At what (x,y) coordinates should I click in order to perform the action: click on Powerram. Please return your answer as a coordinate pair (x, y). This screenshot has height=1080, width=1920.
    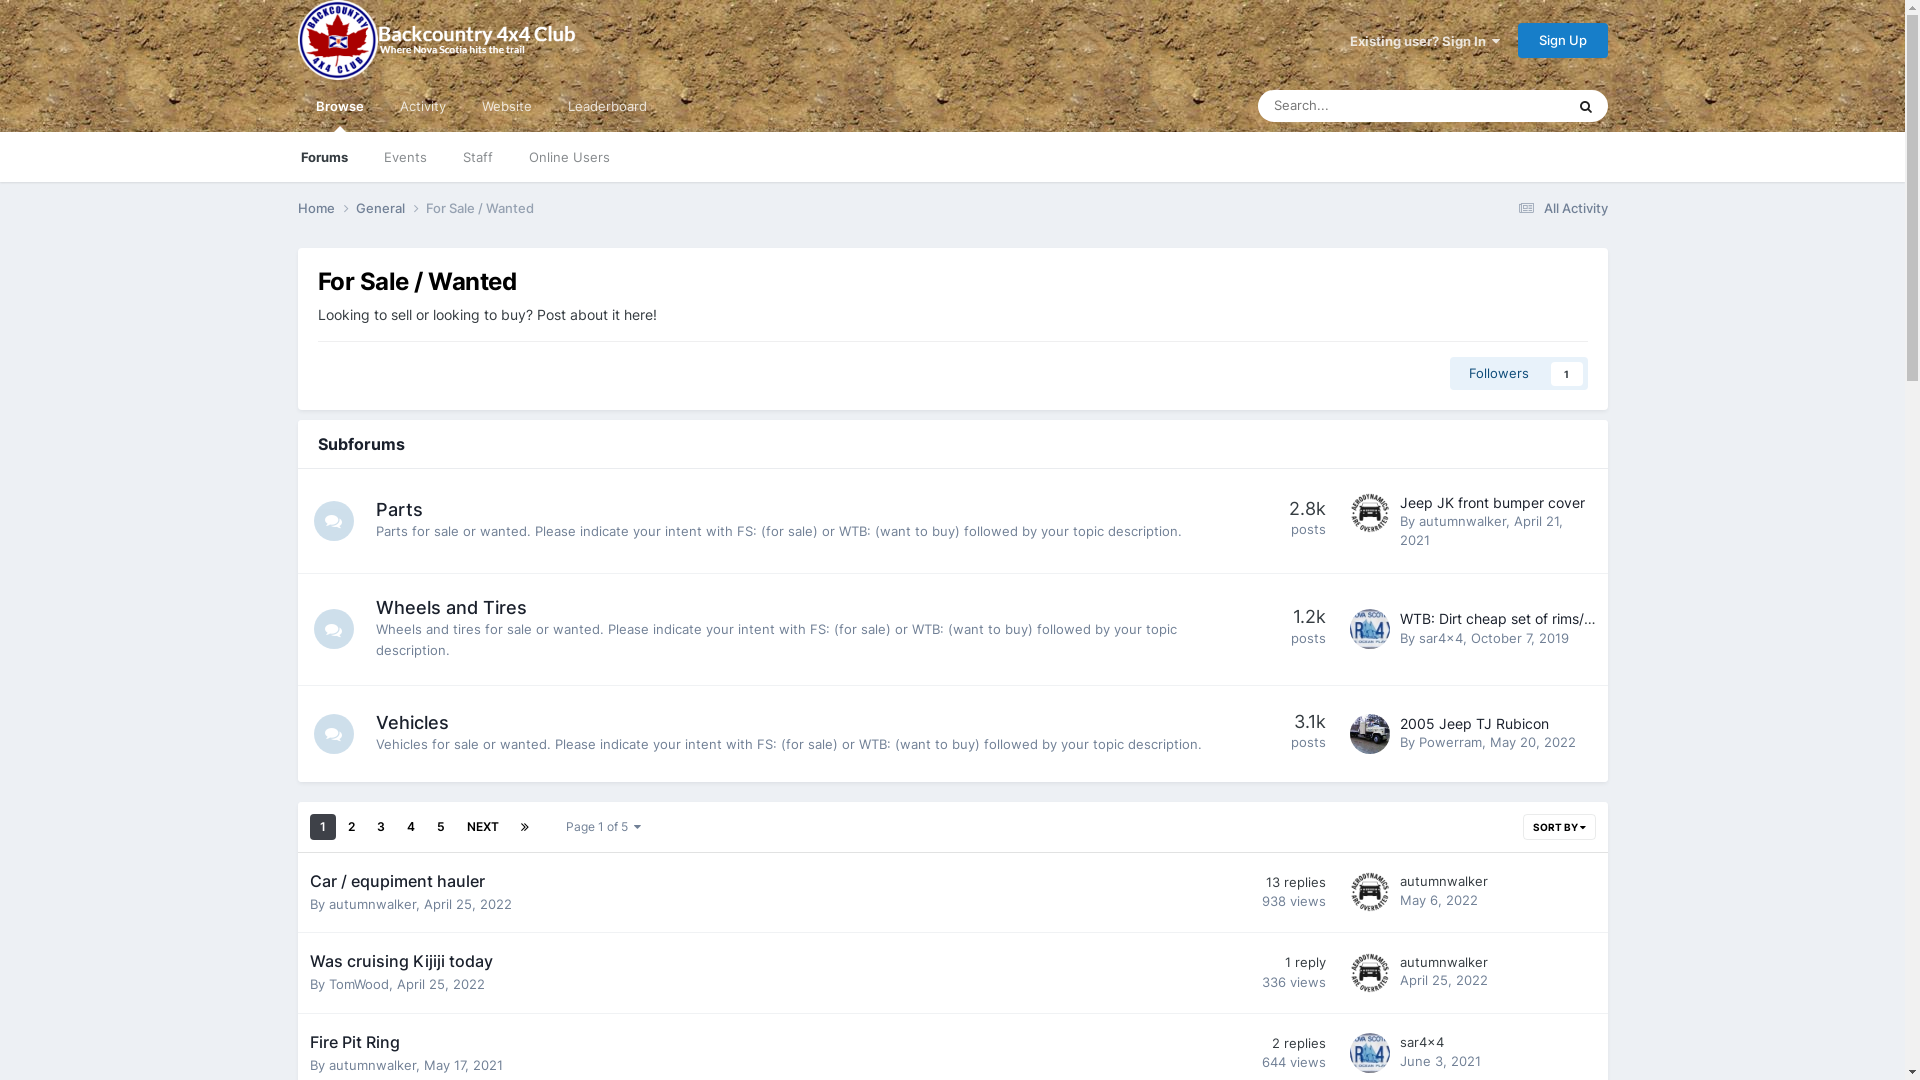
    Looking at the image, I should click on (1450, 742).